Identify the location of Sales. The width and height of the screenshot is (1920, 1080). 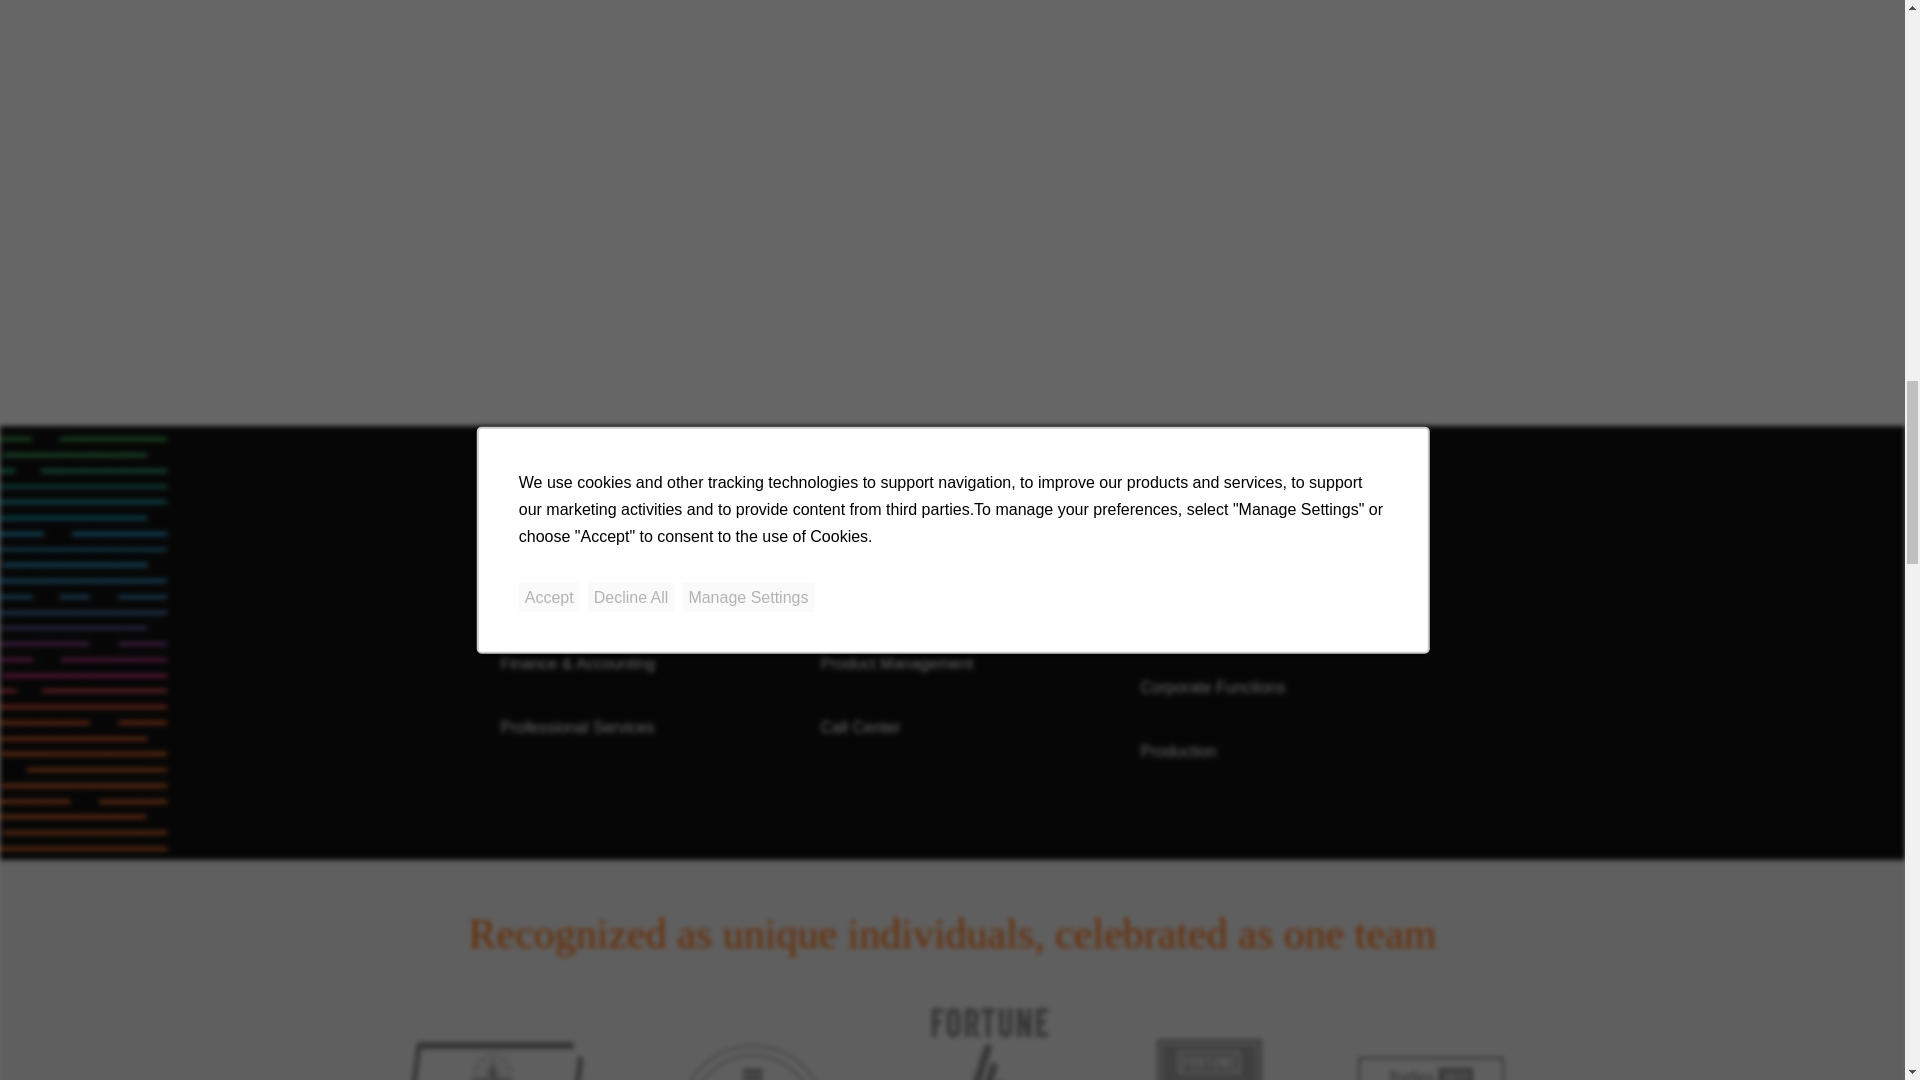
(840, 599).